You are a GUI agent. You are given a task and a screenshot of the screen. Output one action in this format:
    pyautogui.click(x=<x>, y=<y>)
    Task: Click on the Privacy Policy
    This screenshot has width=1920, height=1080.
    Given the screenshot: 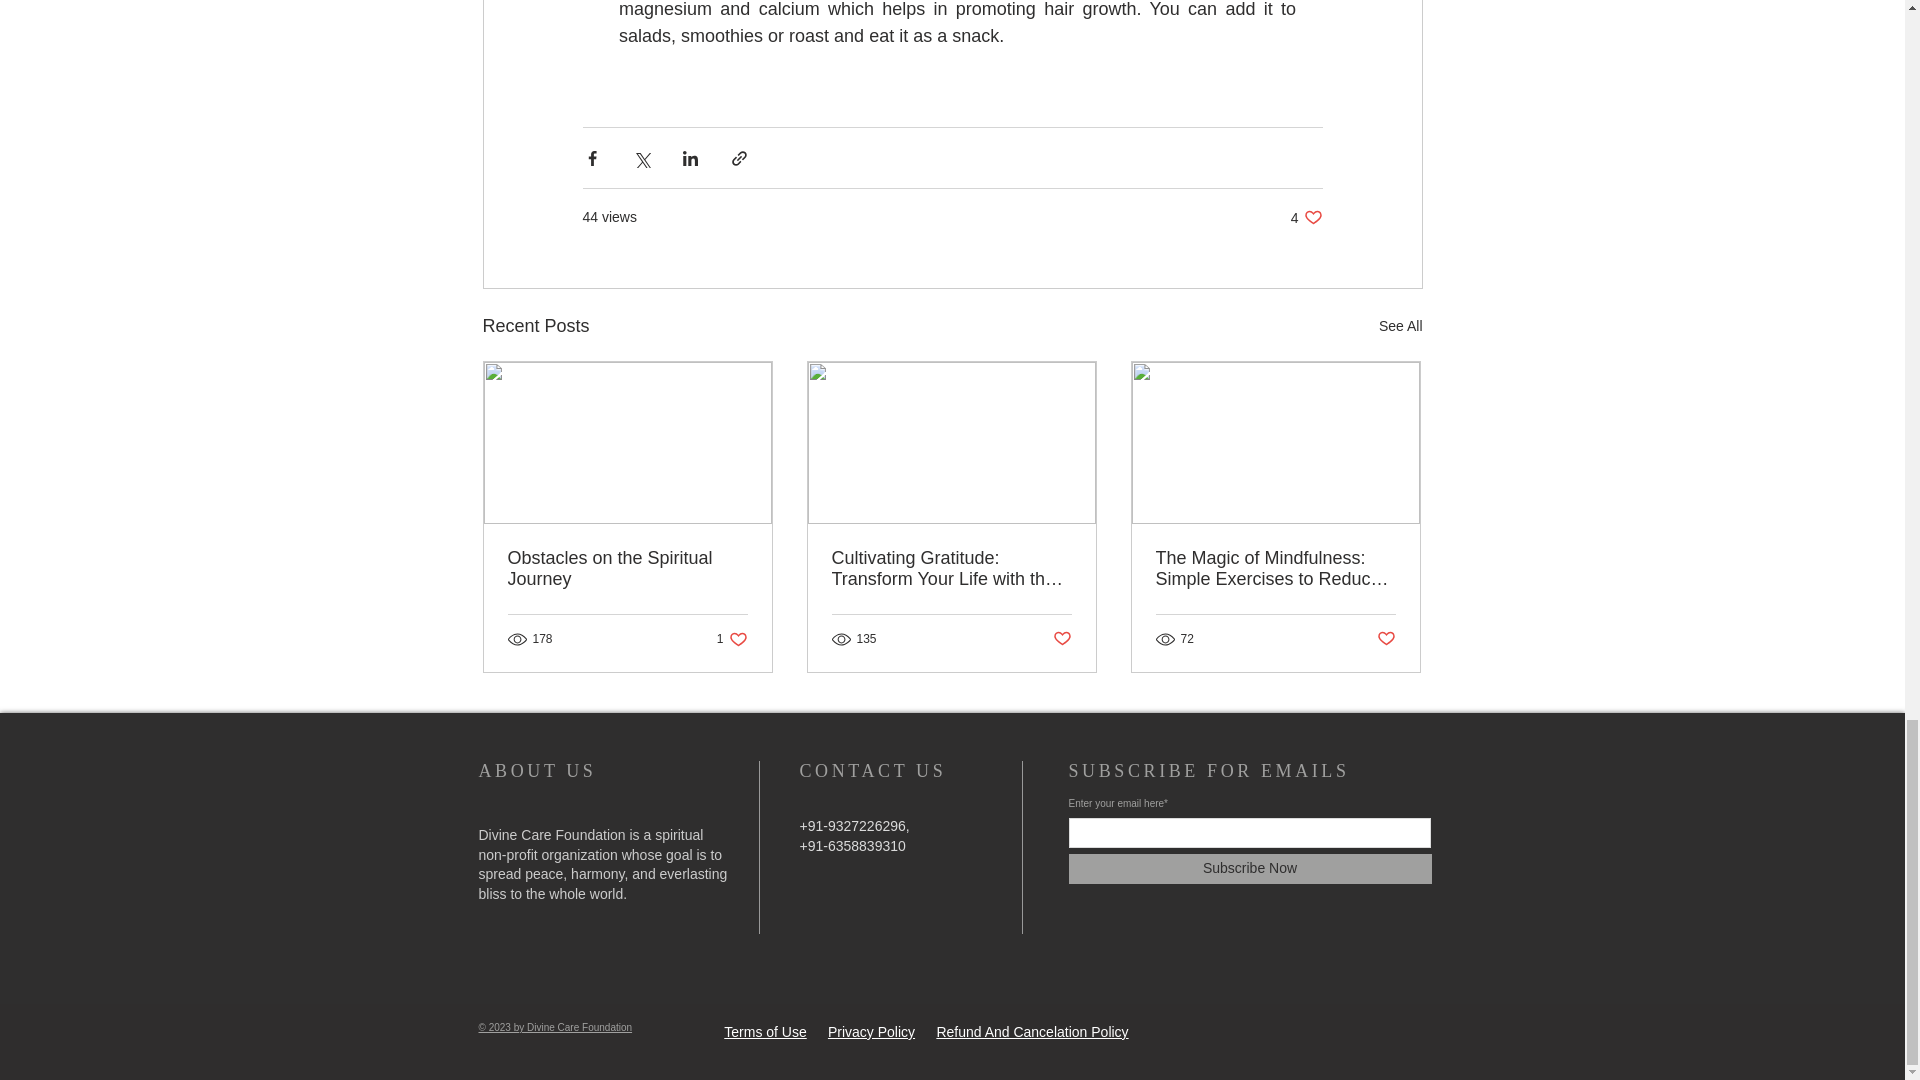 What is the action you would take?
    pyautogui.click(x=732, y=639)
    